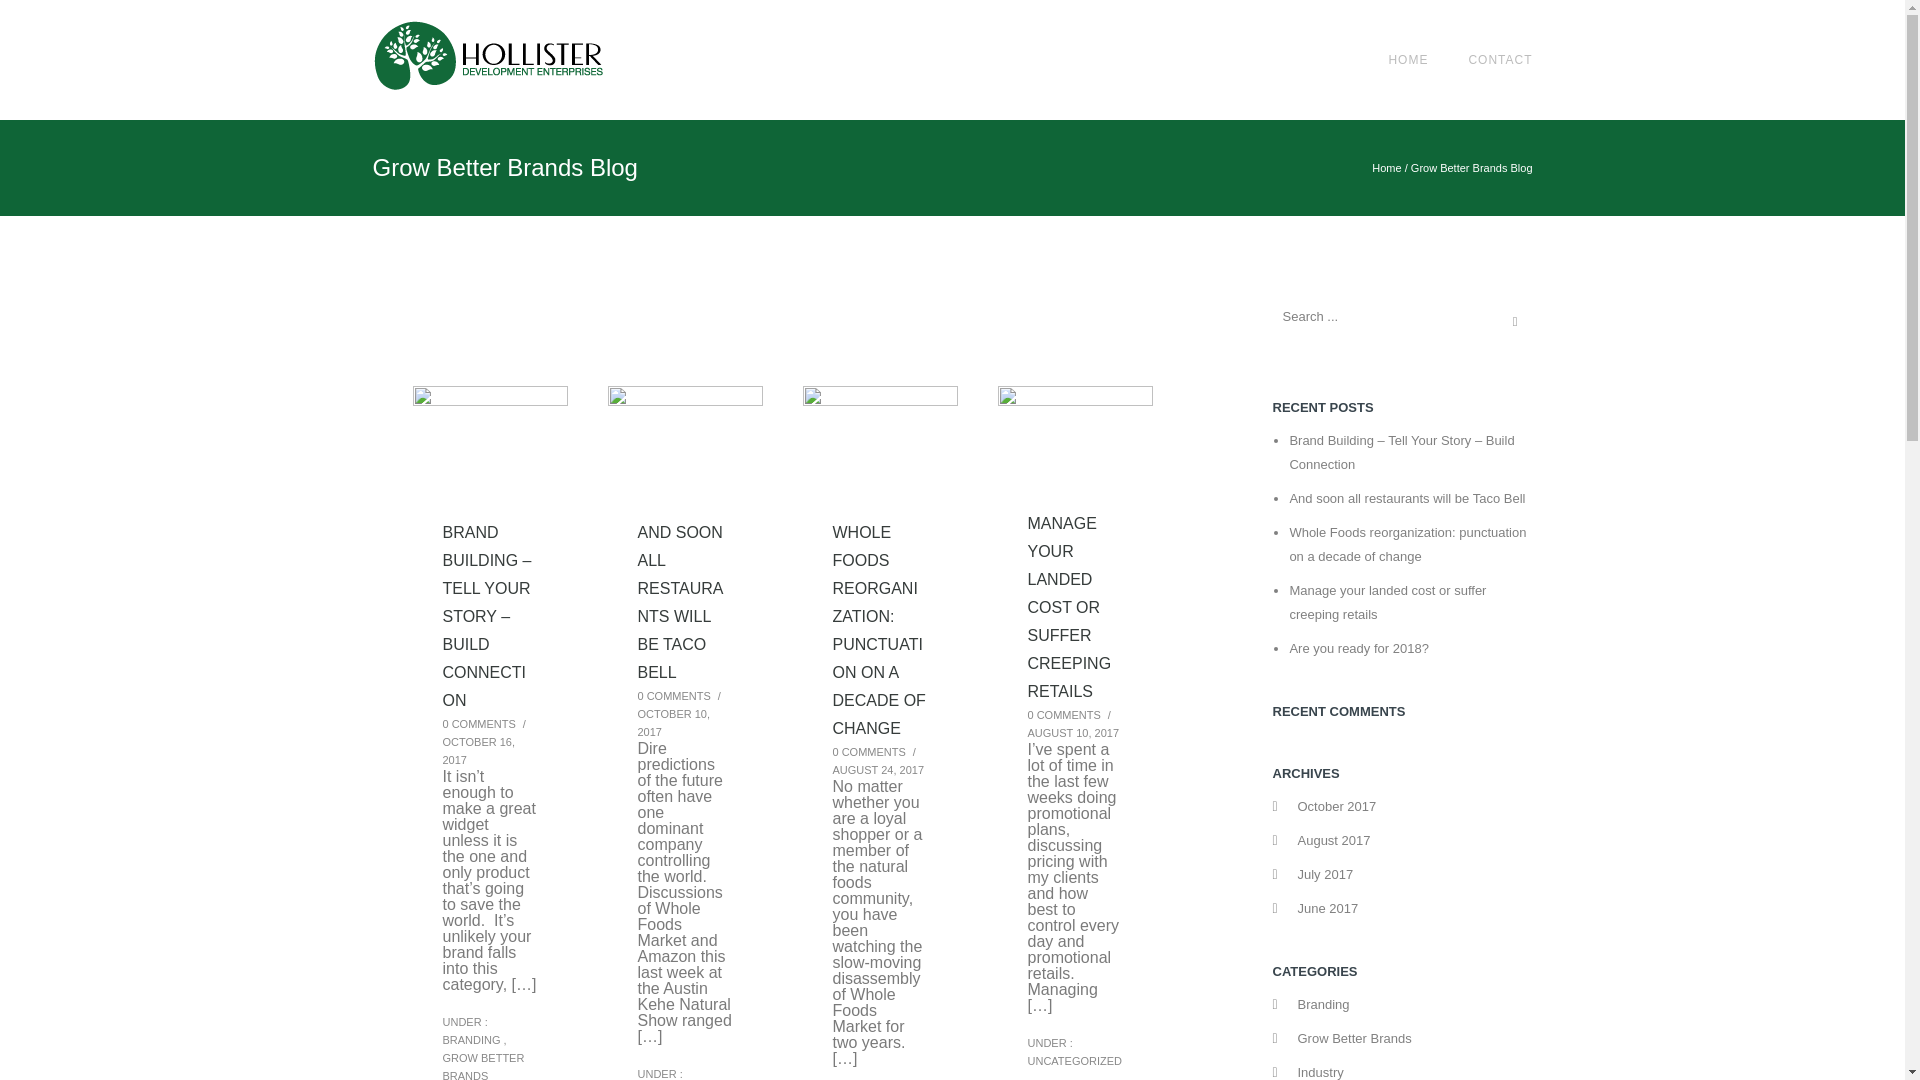 The width and height of the screenshot is (1920, 1080). Describe the element at coordinates (470, 1040) in the screenshot. I see `View all posts in Branding` at that location.